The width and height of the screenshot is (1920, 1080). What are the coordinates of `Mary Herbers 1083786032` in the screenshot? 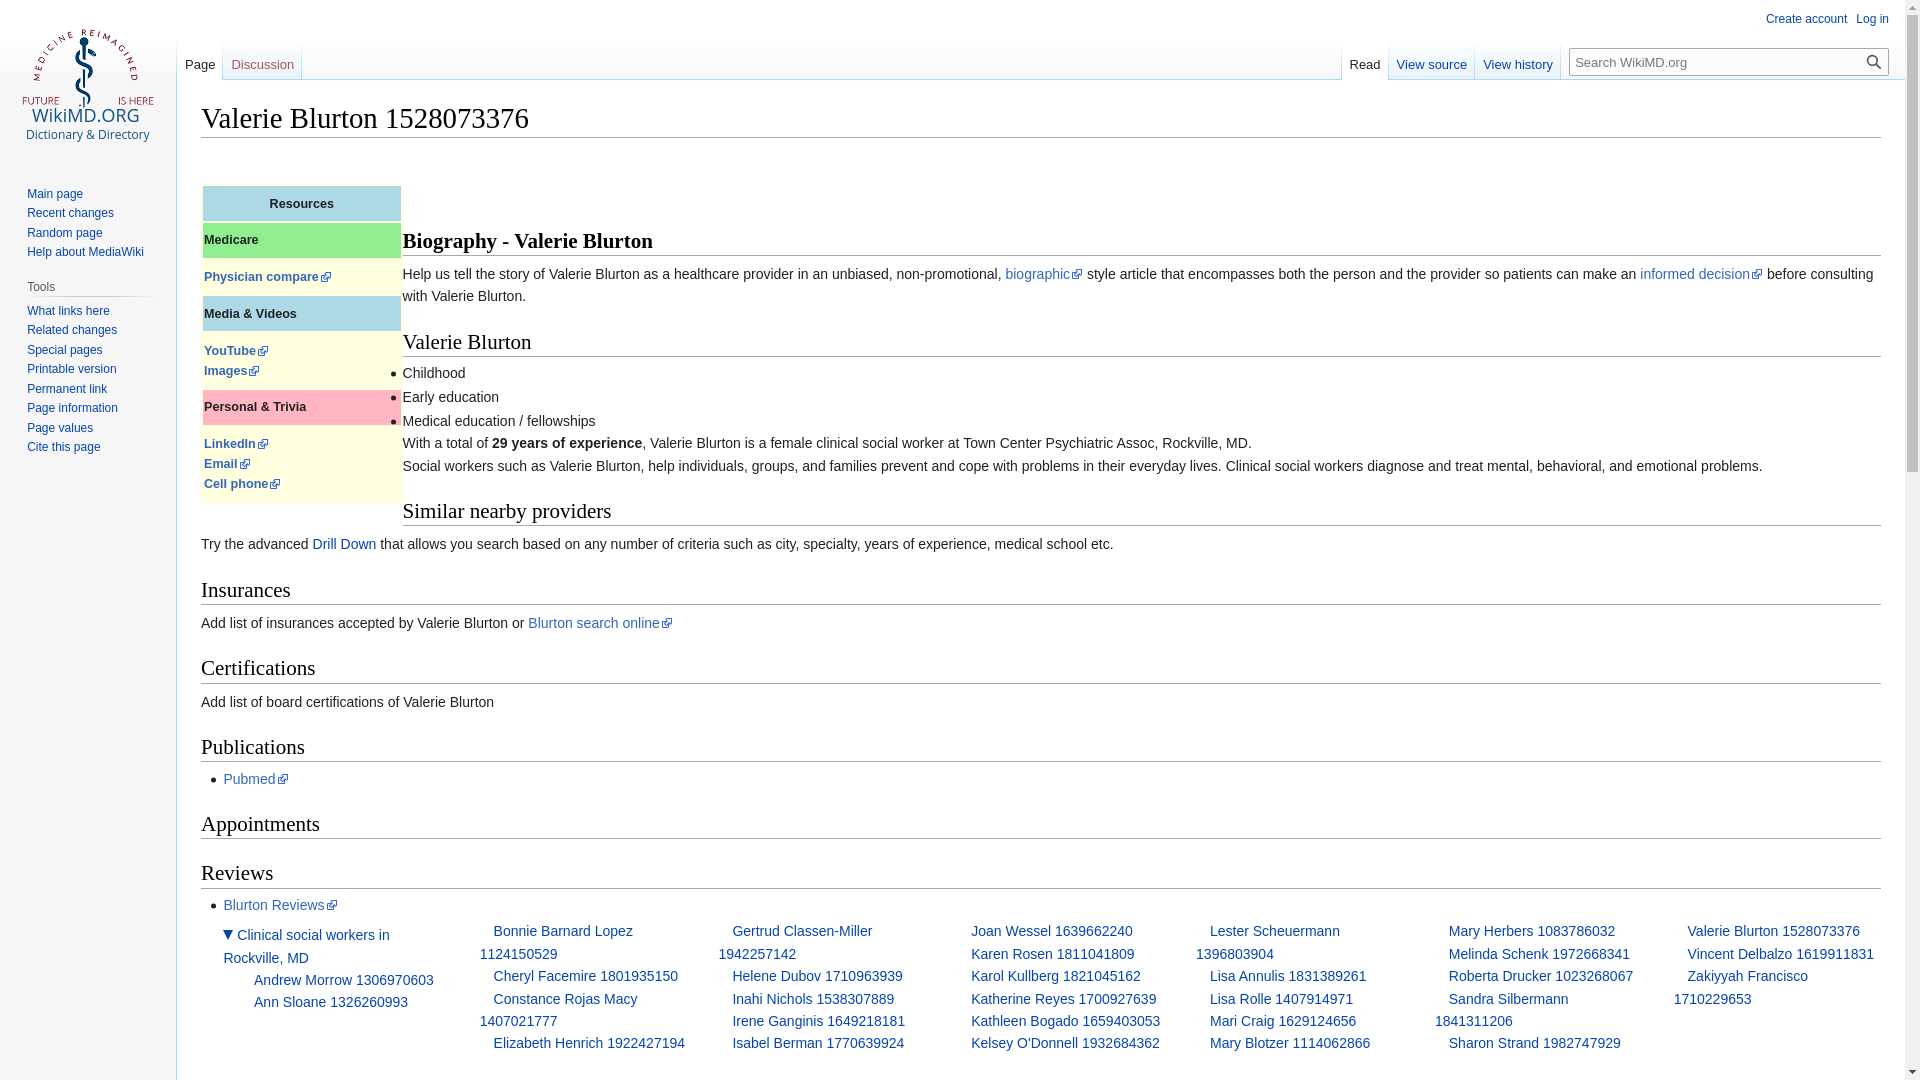 It's located at (1532, 930).